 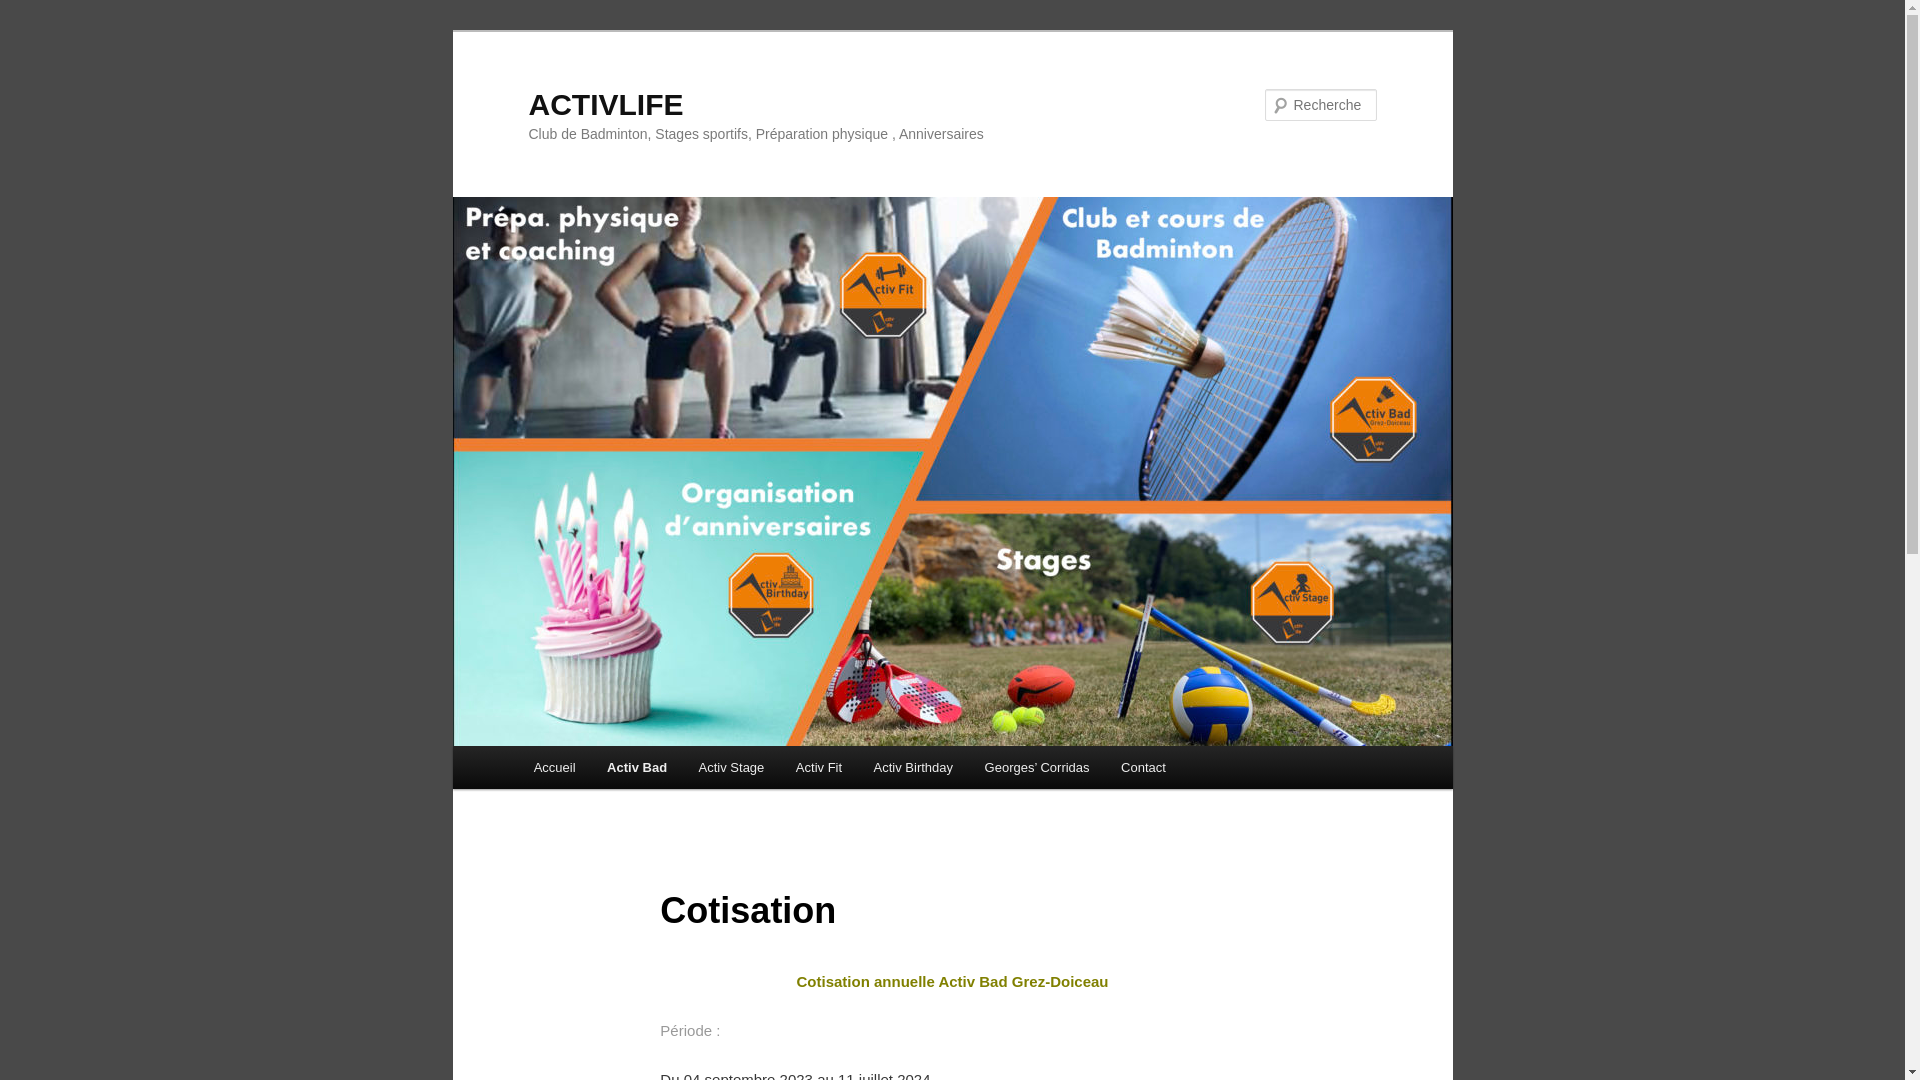 What do you see at coordinates (44, 12) in the screenshot?
I see `Recherche` at bounding box center [44, 12].